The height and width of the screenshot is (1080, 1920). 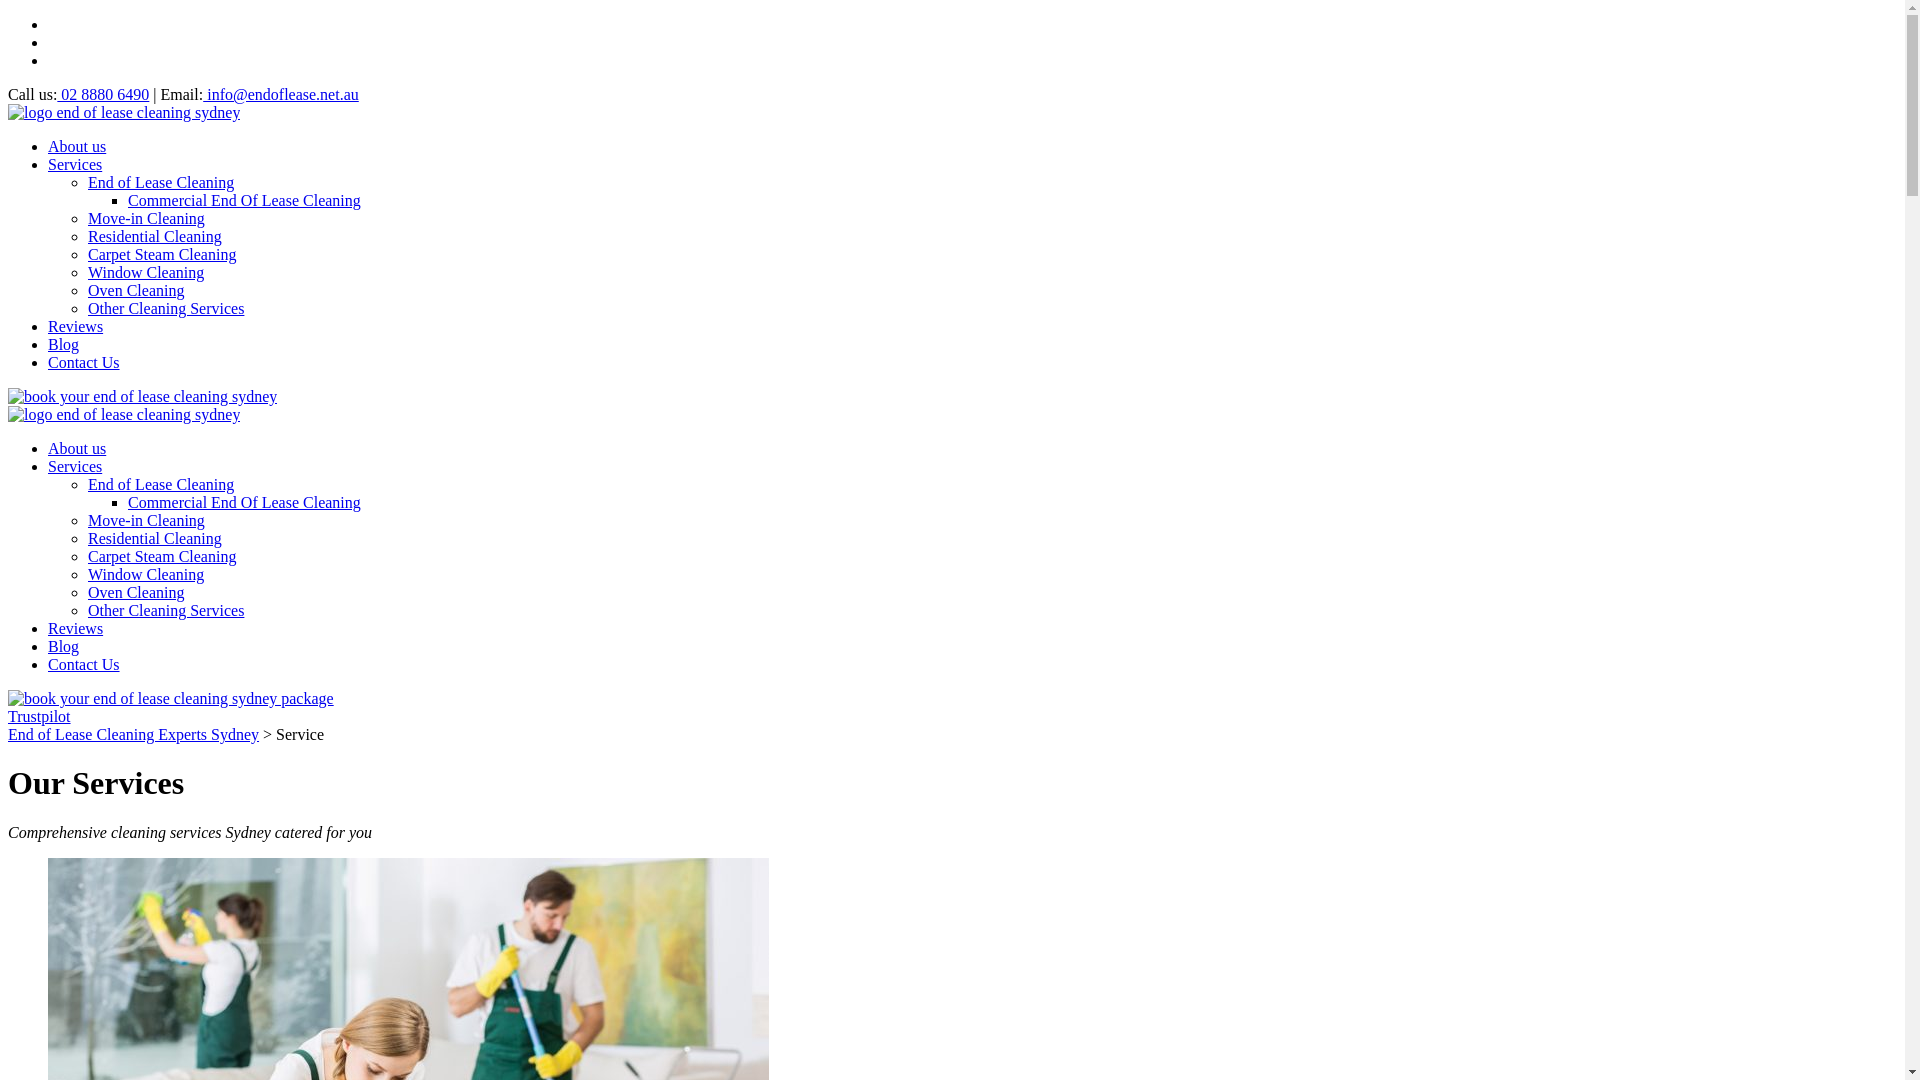 What do you see at coordinates (281, 94) in the screenshot?
I see `info@endoflease.net.au` at bounding box center [281, 94].